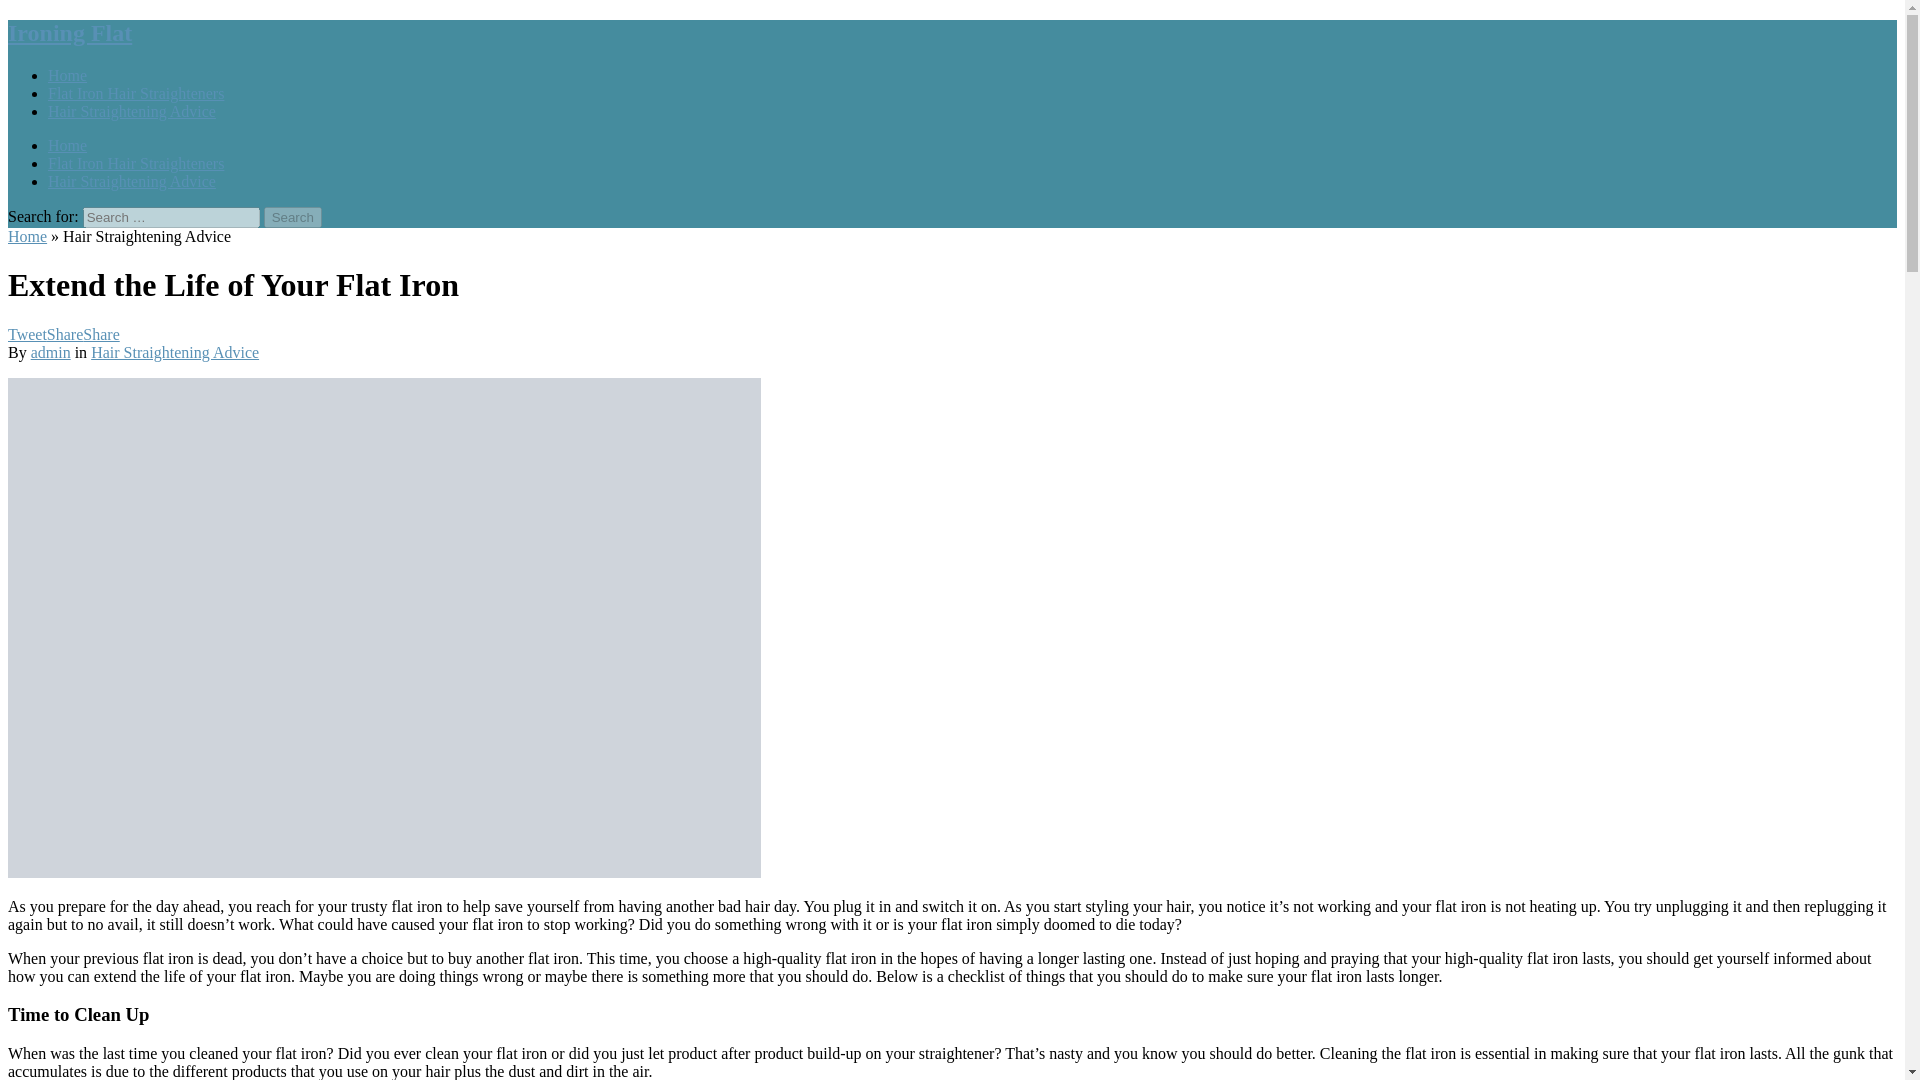 This screenshot has width=1920, height=1080. Describe the element at coordinates (64, 334) in the screenshot. I see `Share` at that location.